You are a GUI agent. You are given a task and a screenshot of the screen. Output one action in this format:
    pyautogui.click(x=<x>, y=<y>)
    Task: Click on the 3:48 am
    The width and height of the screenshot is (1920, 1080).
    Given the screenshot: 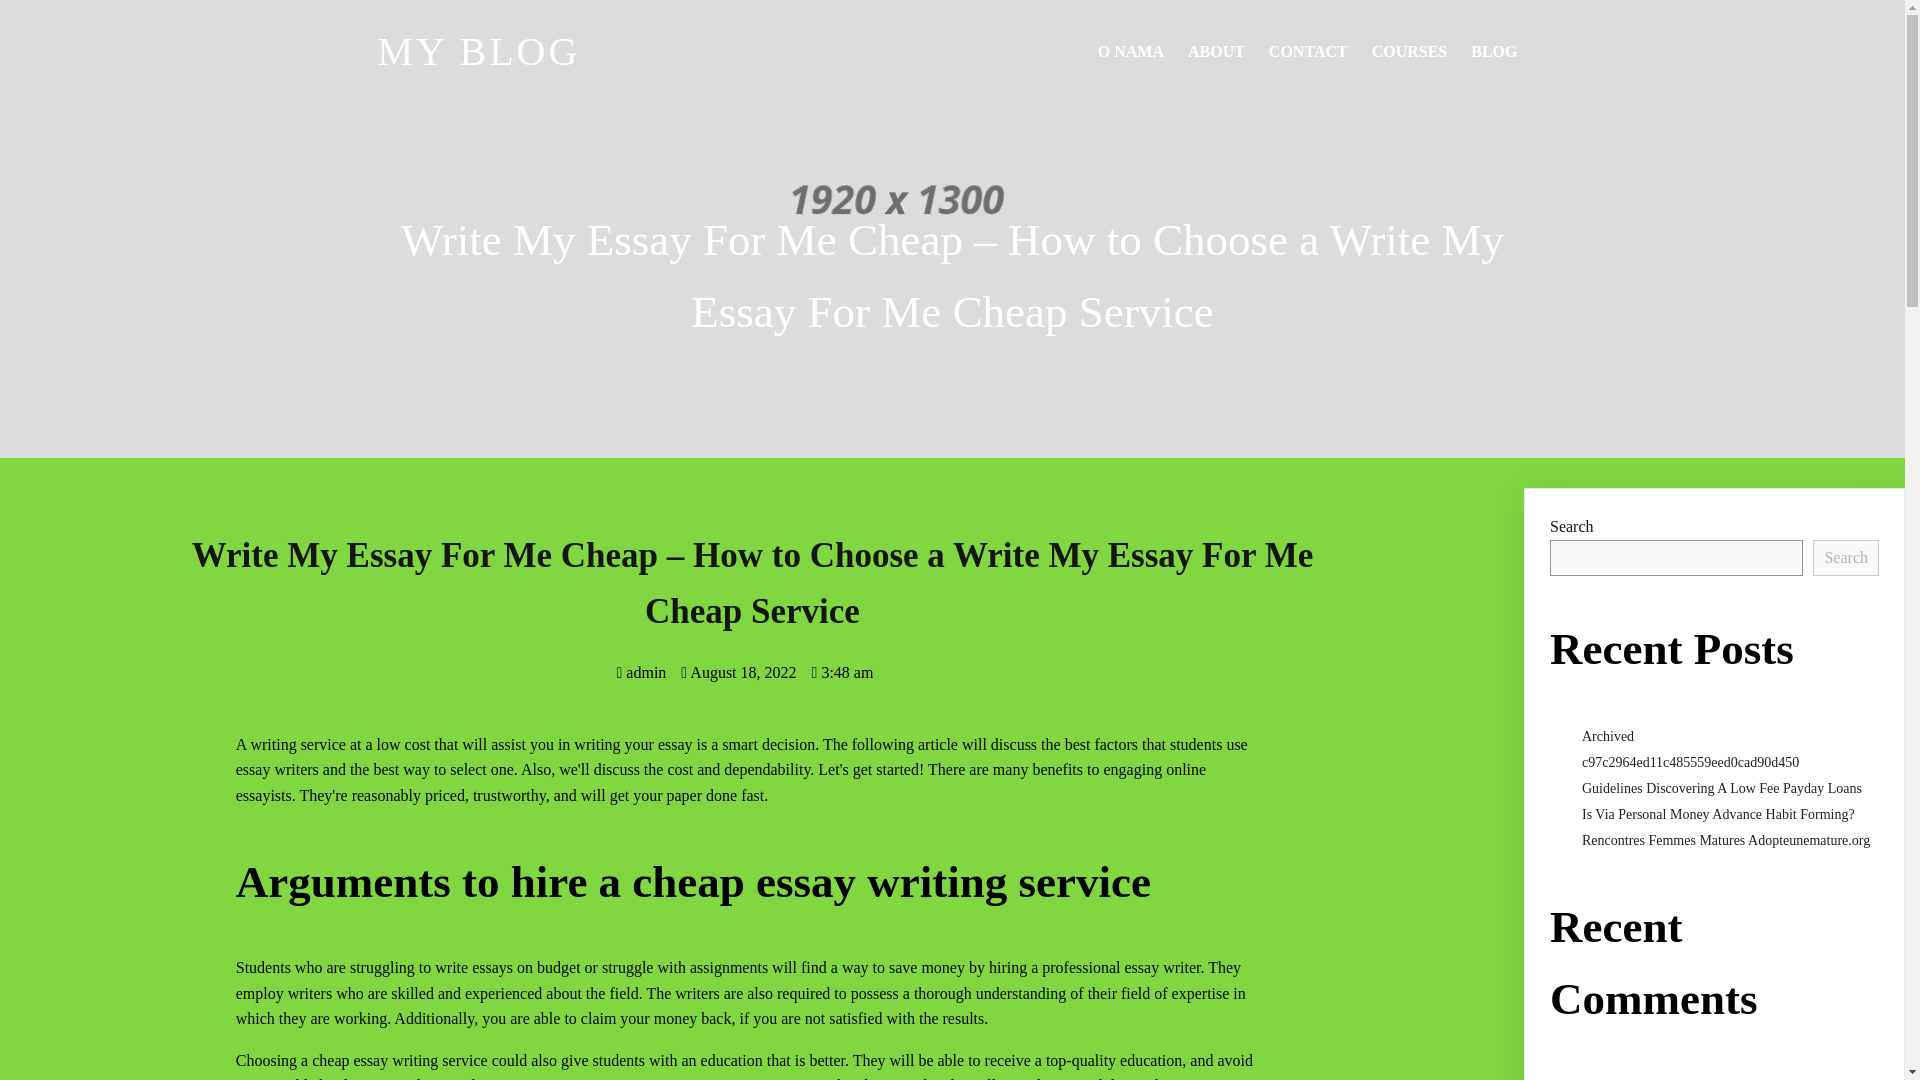 What is the action you would take?
    pyautogui.click(x=842, y=672)
    